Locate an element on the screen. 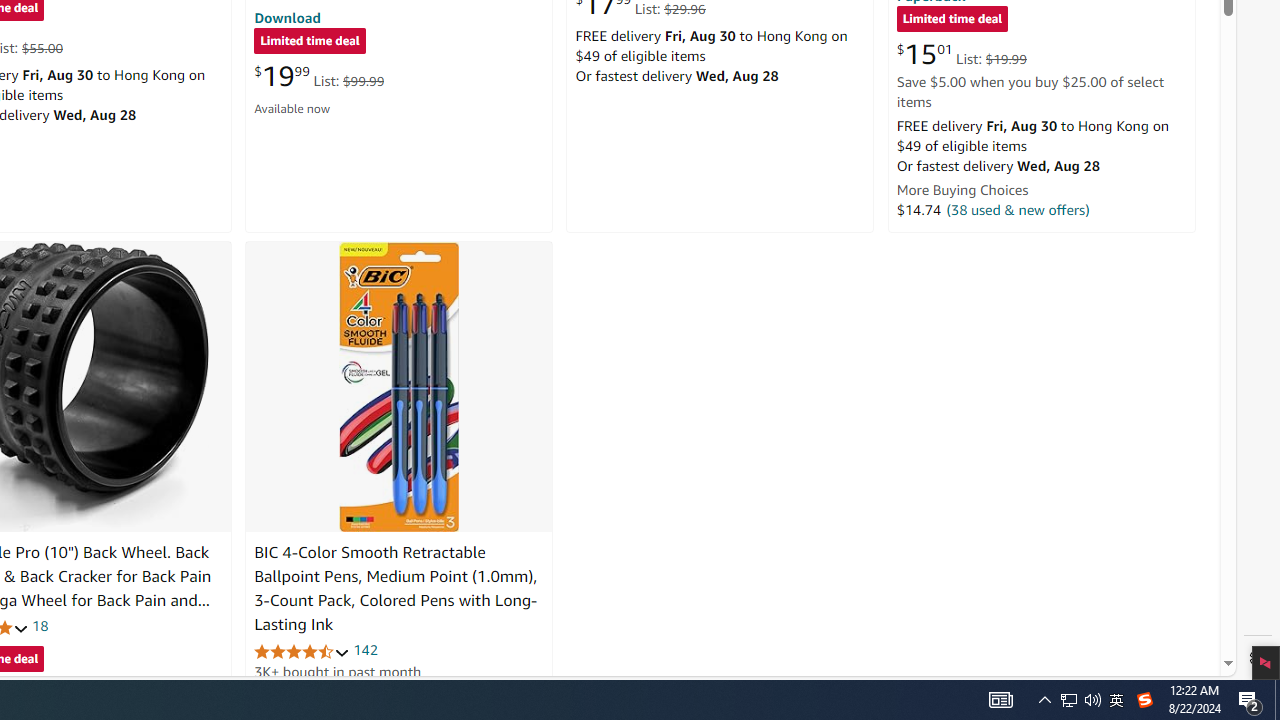 The width and height of the screenshot is (1280, 720). 4.6 out of 5 stars is located at coordinates (302, 650).